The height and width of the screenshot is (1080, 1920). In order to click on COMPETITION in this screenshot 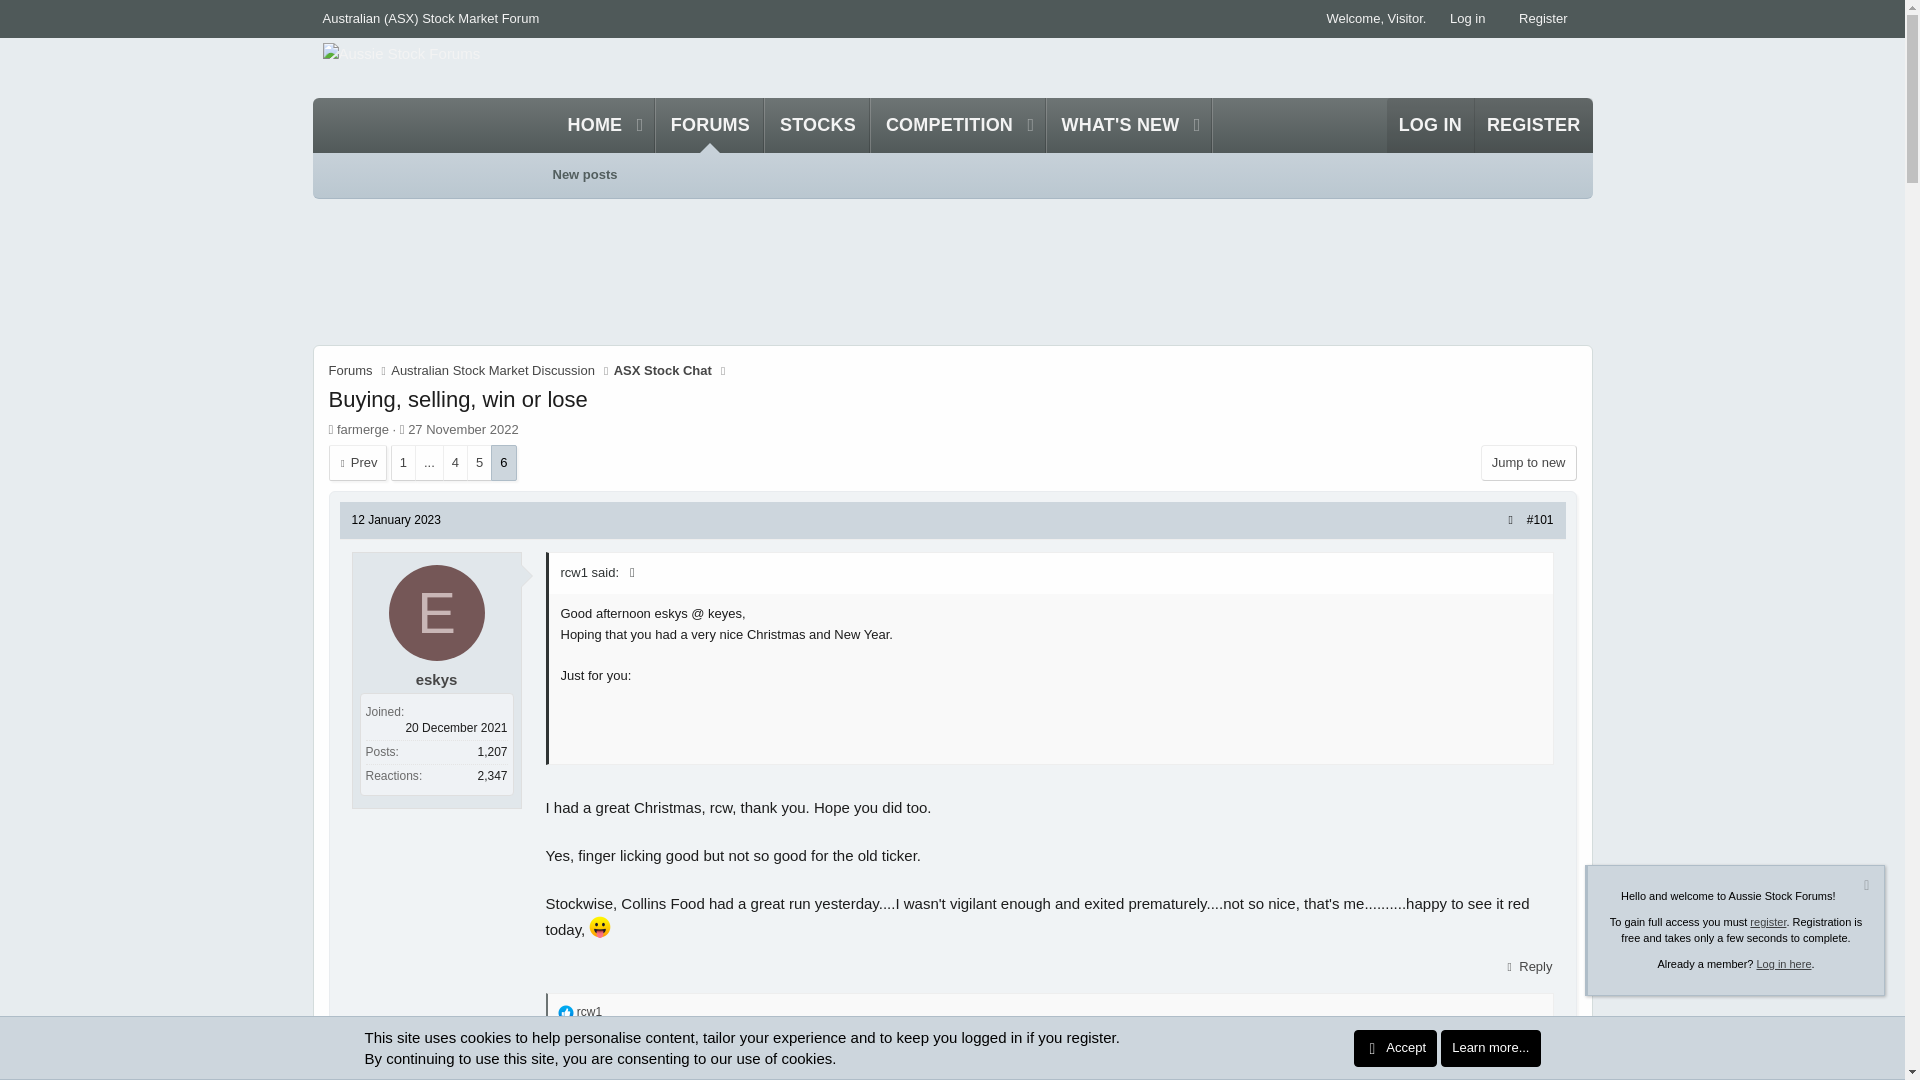, I will do `click(600, 926)`.